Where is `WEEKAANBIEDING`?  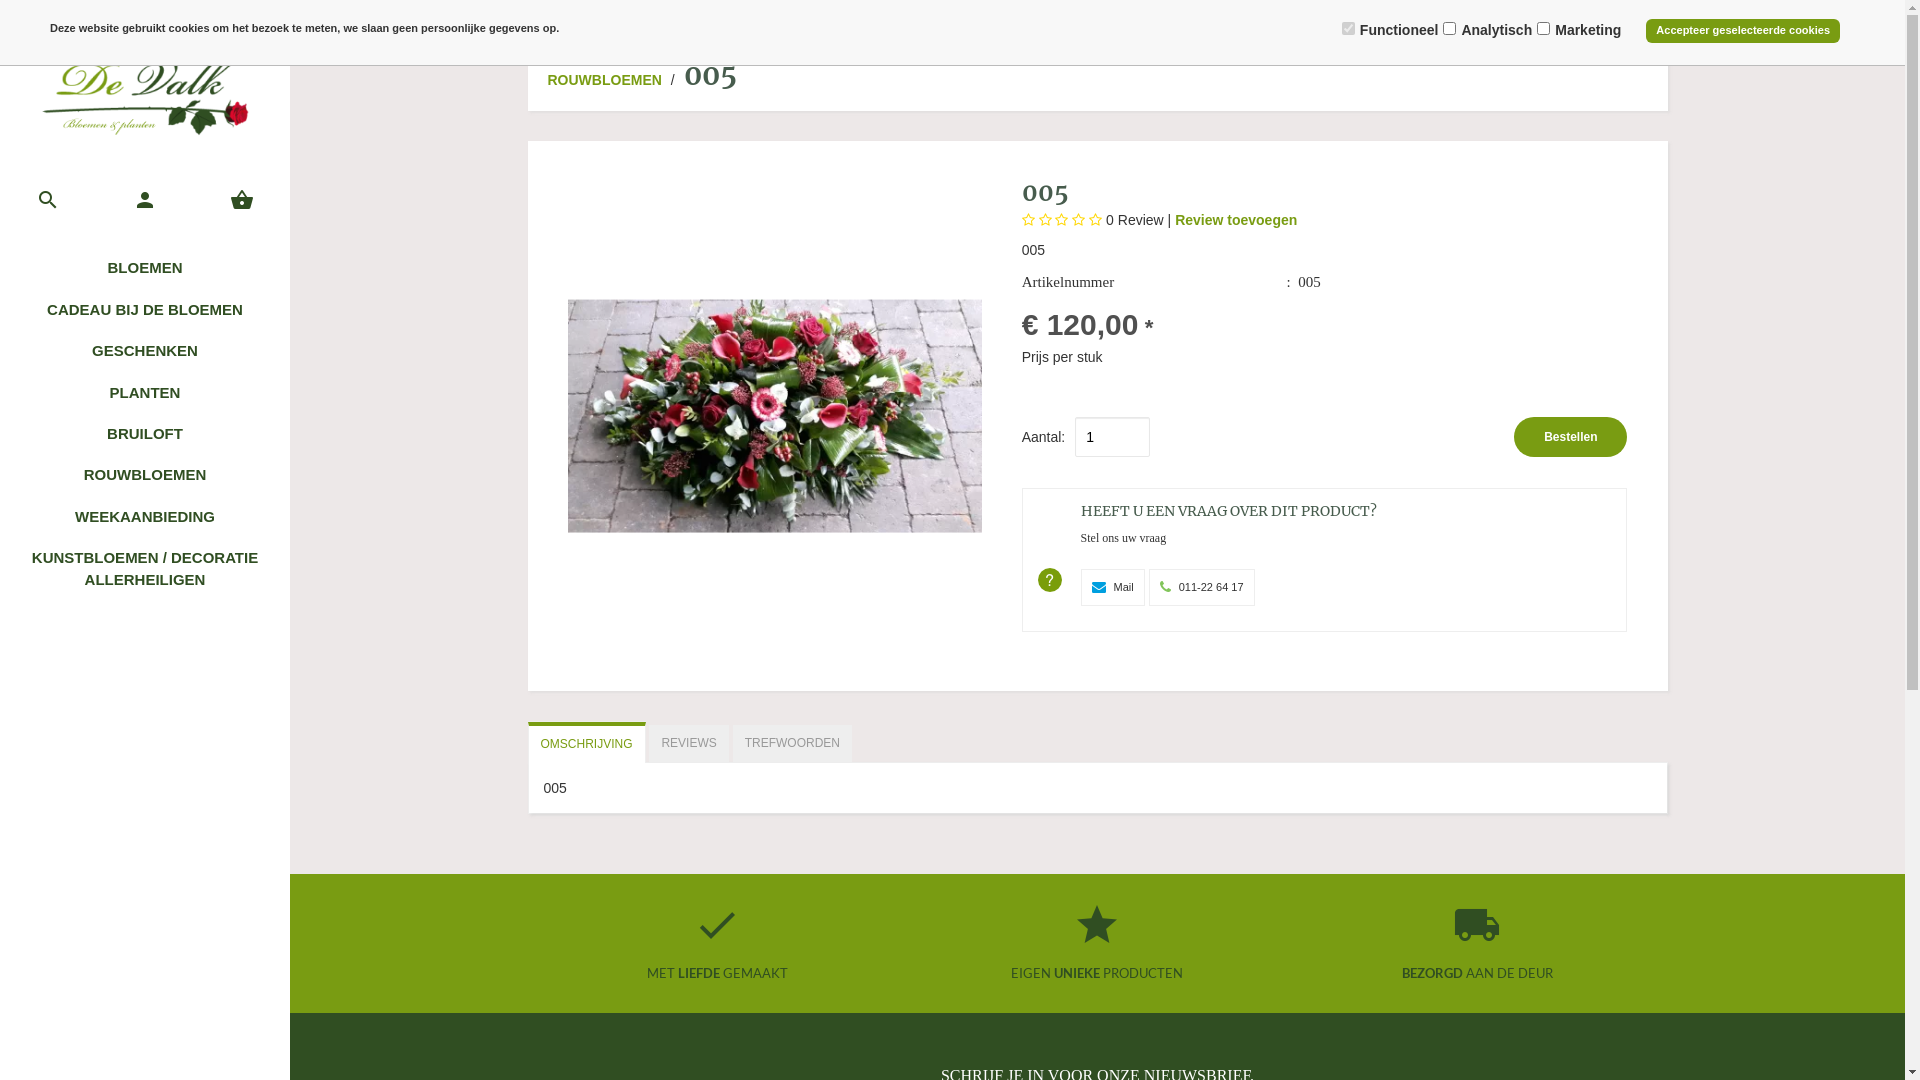 WEEKAANBIEDING is located at coordinates (145, 516).